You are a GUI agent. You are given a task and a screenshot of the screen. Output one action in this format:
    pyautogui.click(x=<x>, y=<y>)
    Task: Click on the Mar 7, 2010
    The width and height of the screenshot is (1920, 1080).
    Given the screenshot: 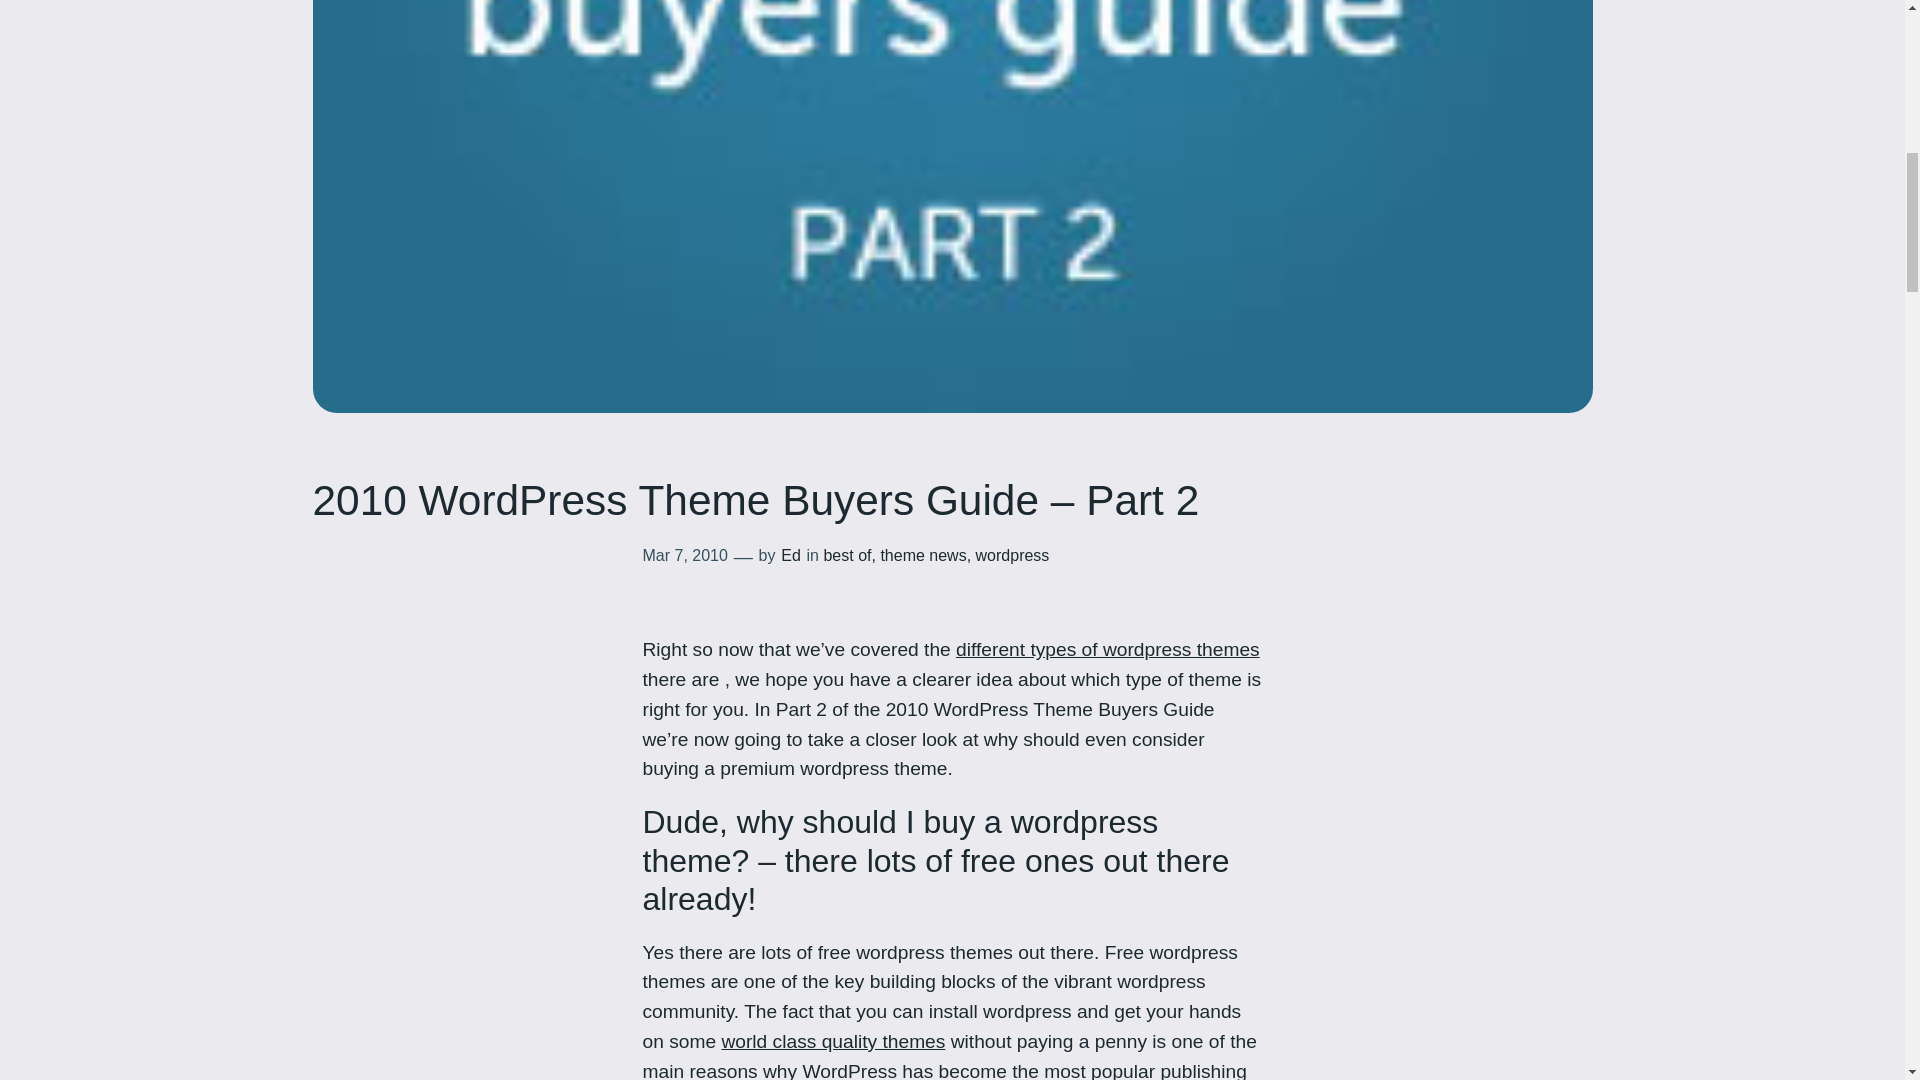 What is the action you would take?
    pyautogui.click(x=684, y=554)
    